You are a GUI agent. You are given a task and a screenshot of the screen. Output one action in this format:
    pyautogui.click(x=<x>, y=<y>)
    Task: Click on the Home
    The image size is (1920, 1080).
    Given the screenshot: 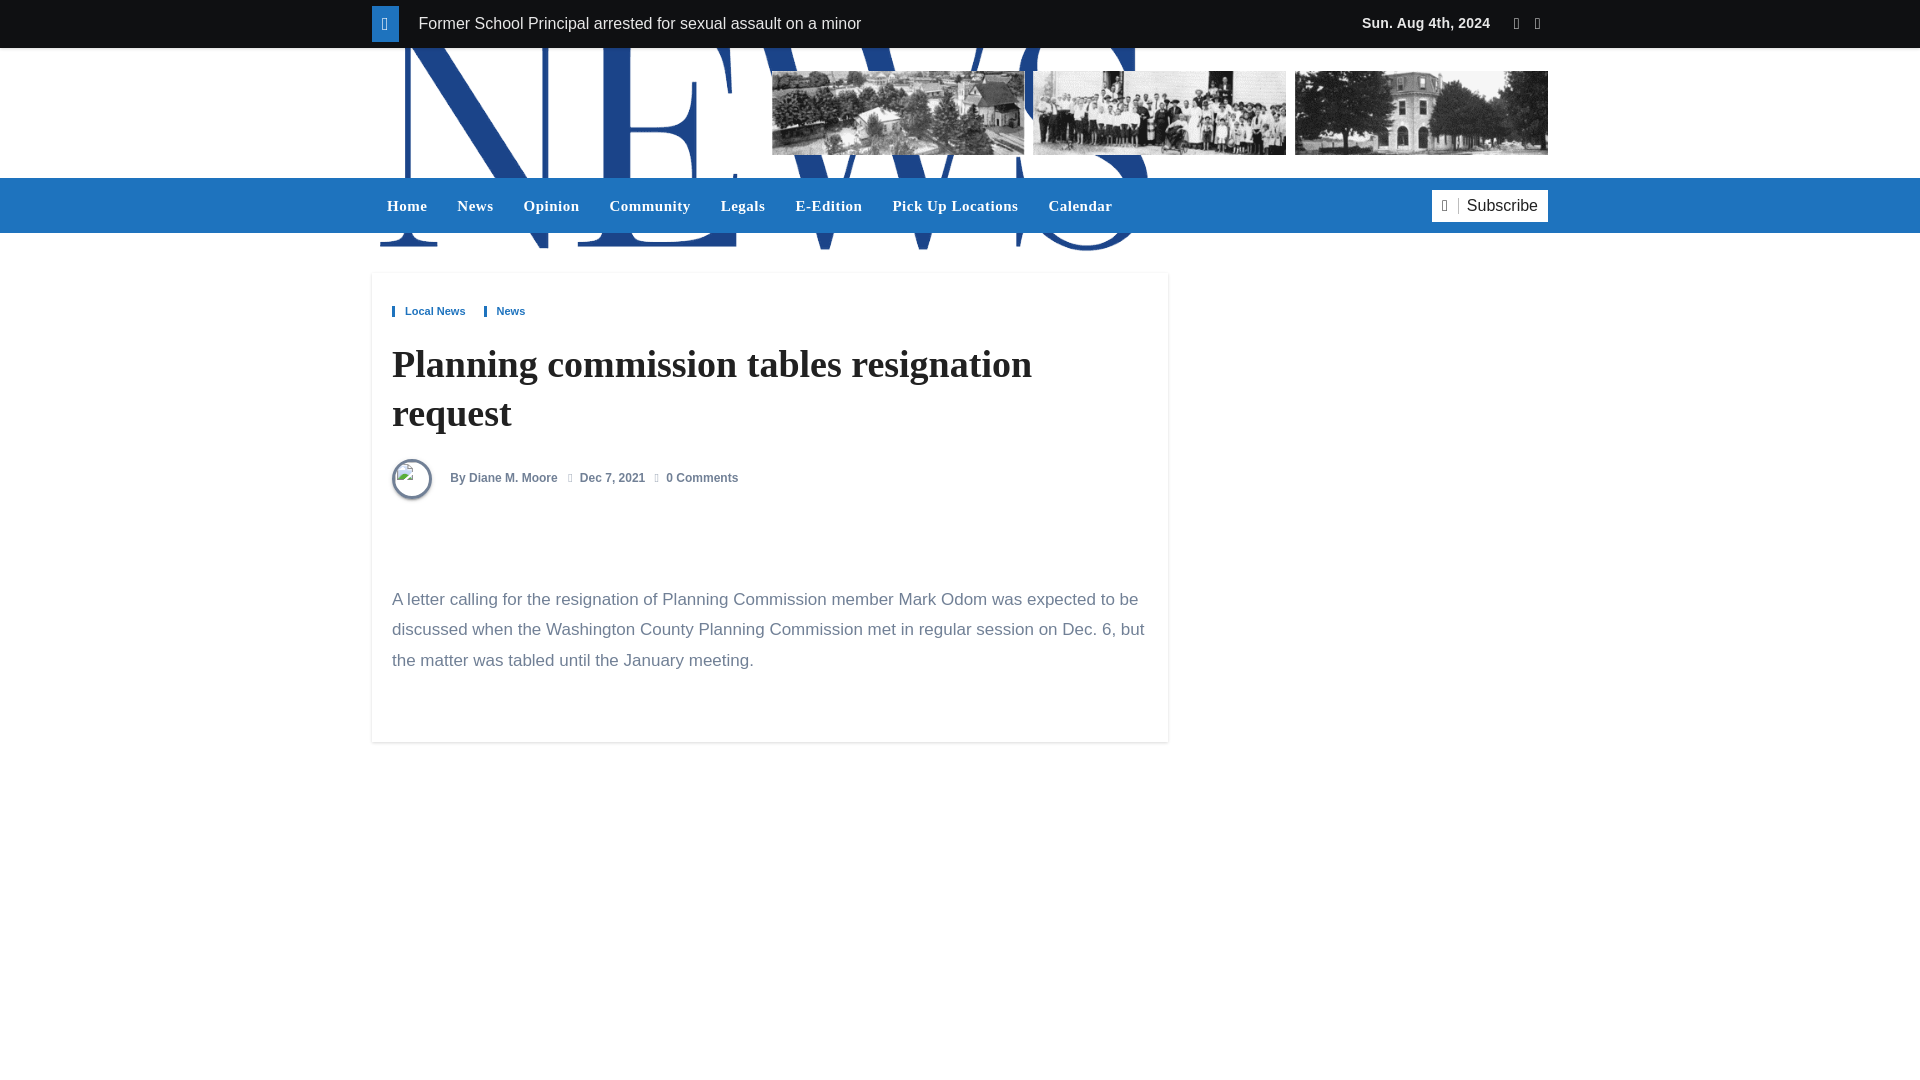 What is the action you would take?
    pyautogui.click(x=406, y=205)
    